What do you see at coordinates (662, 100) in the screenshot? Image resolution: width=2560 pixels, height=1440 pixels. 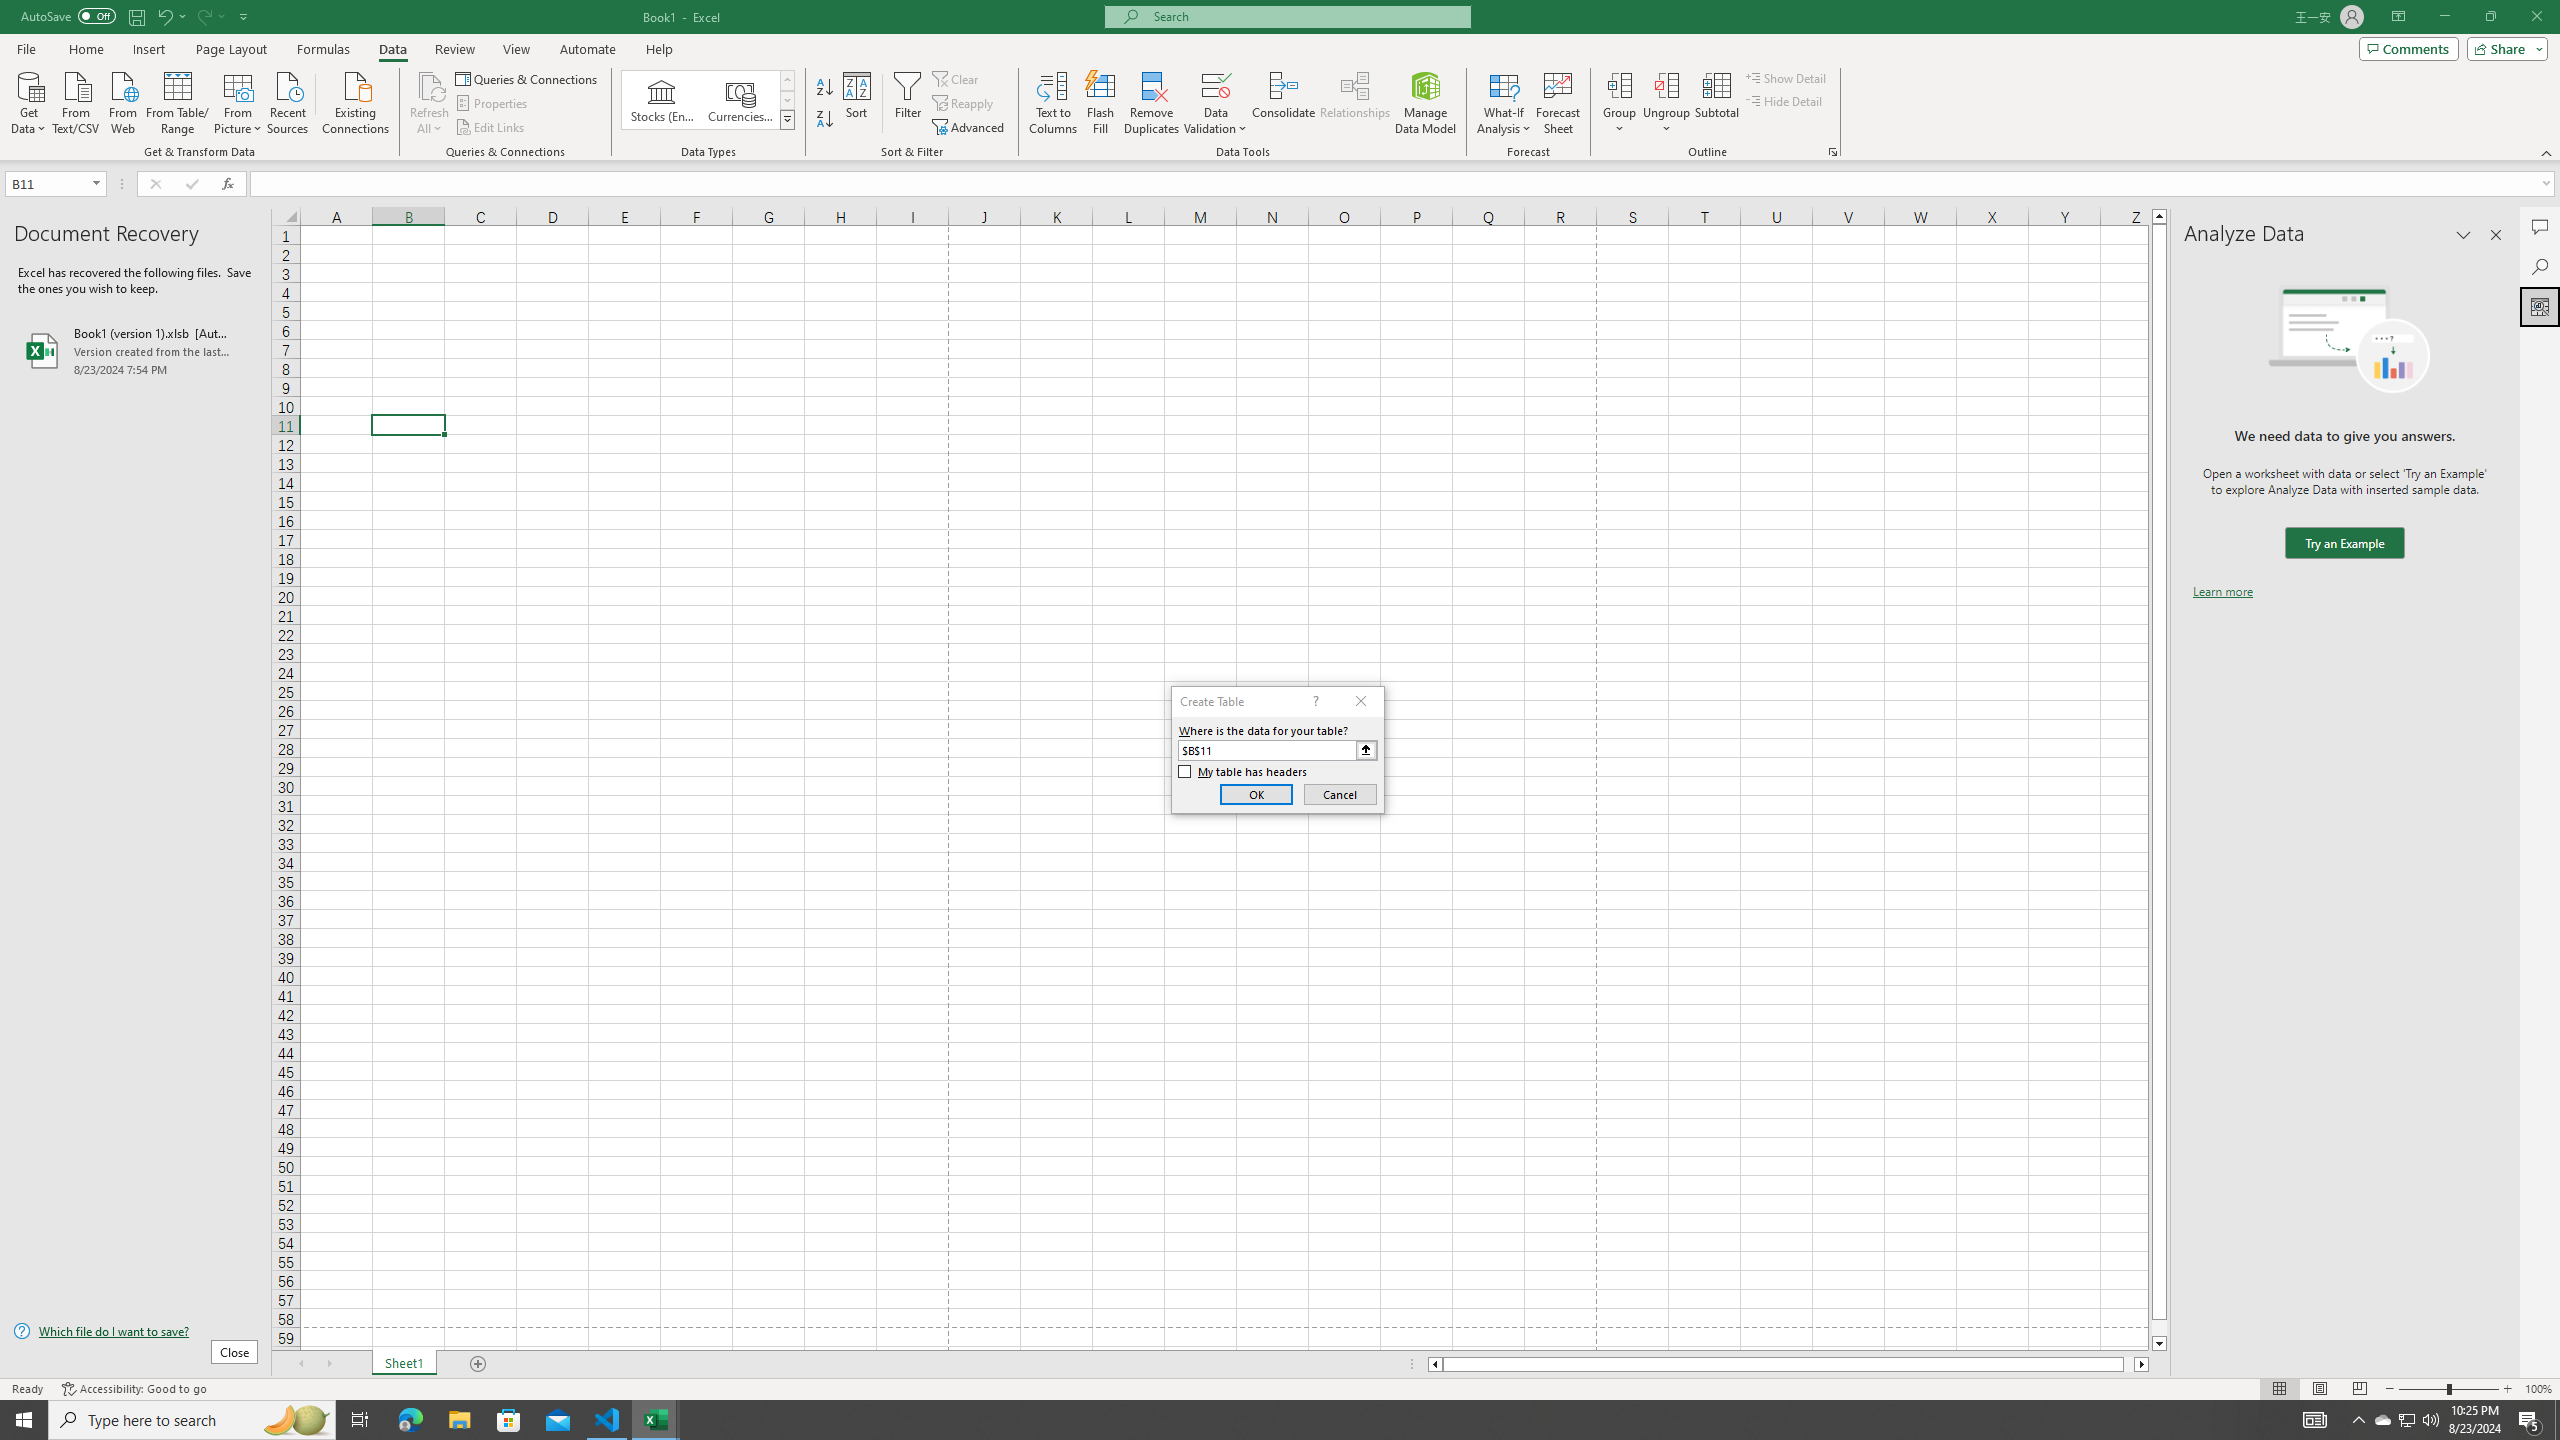 I see `Stocks (English)` at bounding box center [662, 100].